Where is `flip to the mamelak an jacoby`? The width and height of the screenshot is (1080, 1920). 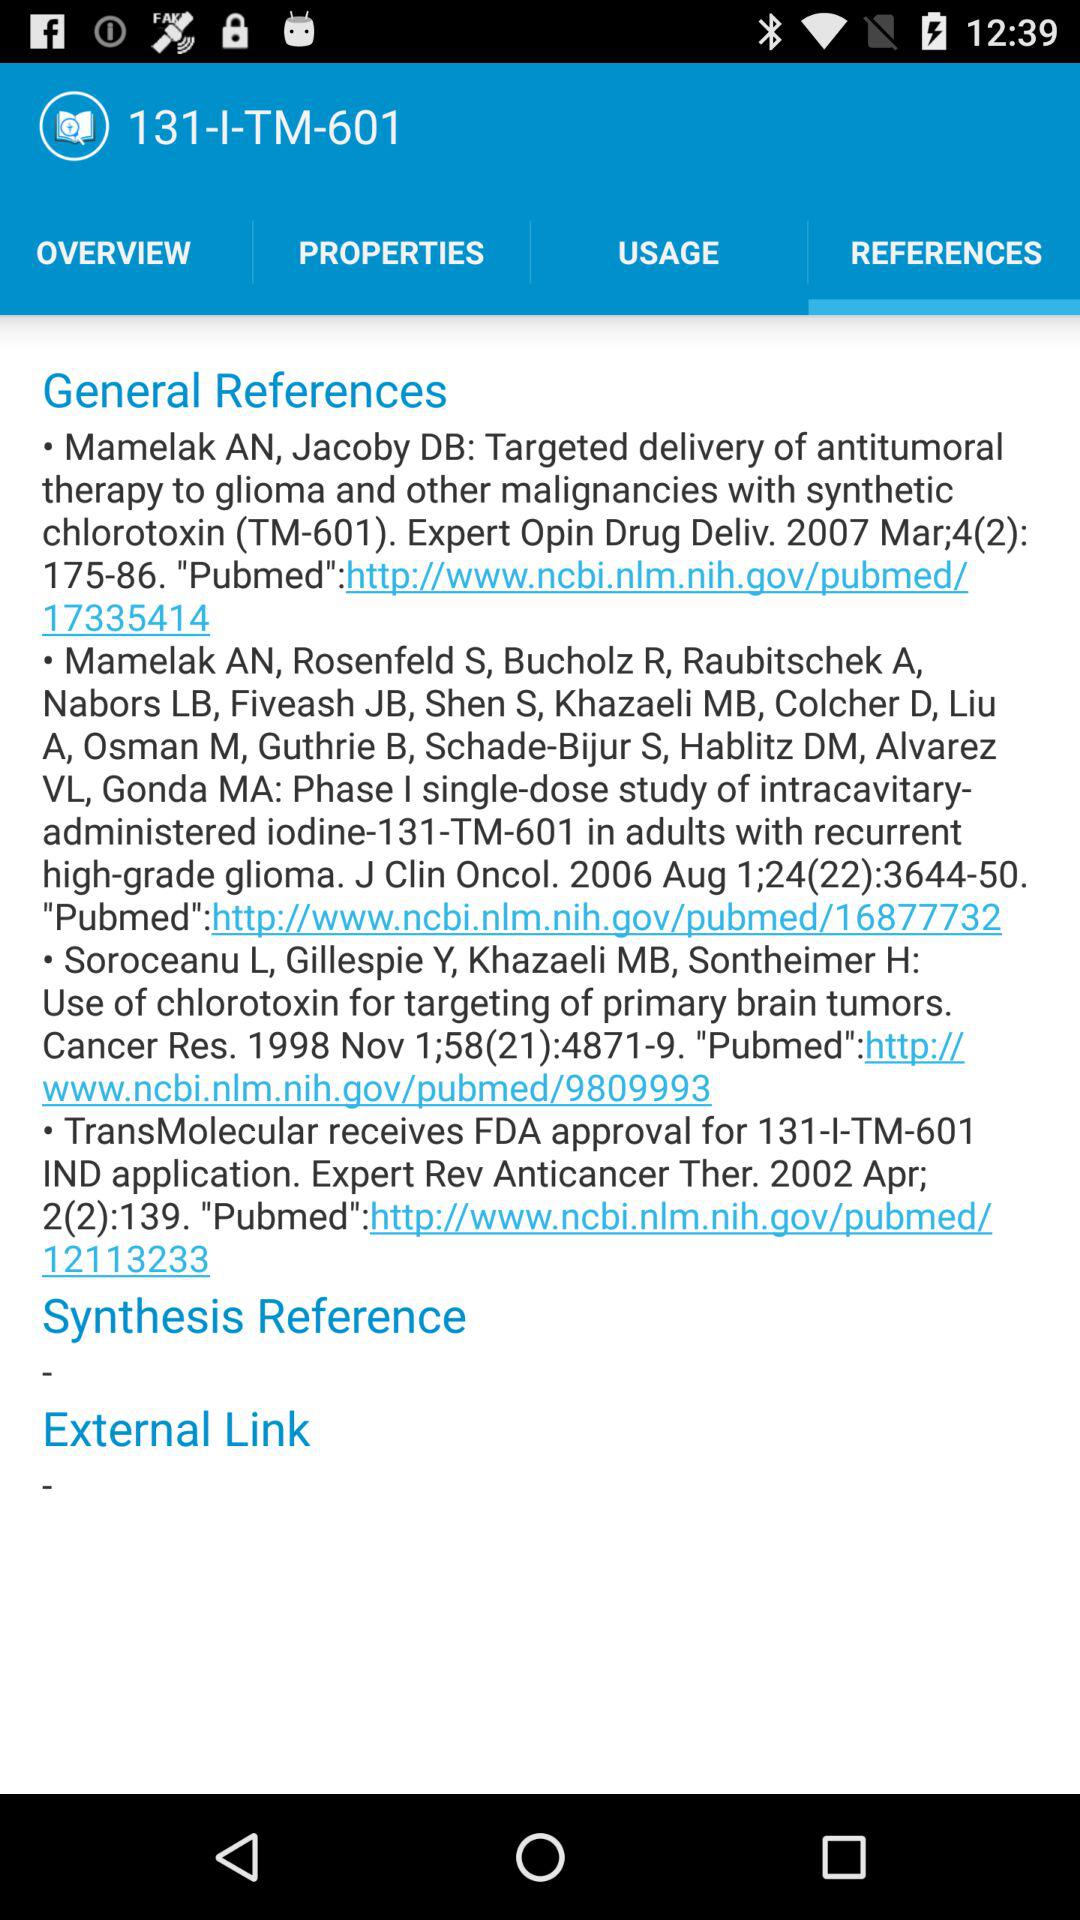
flip to the mamelak an jacoby is located at coordinates (540, 851).